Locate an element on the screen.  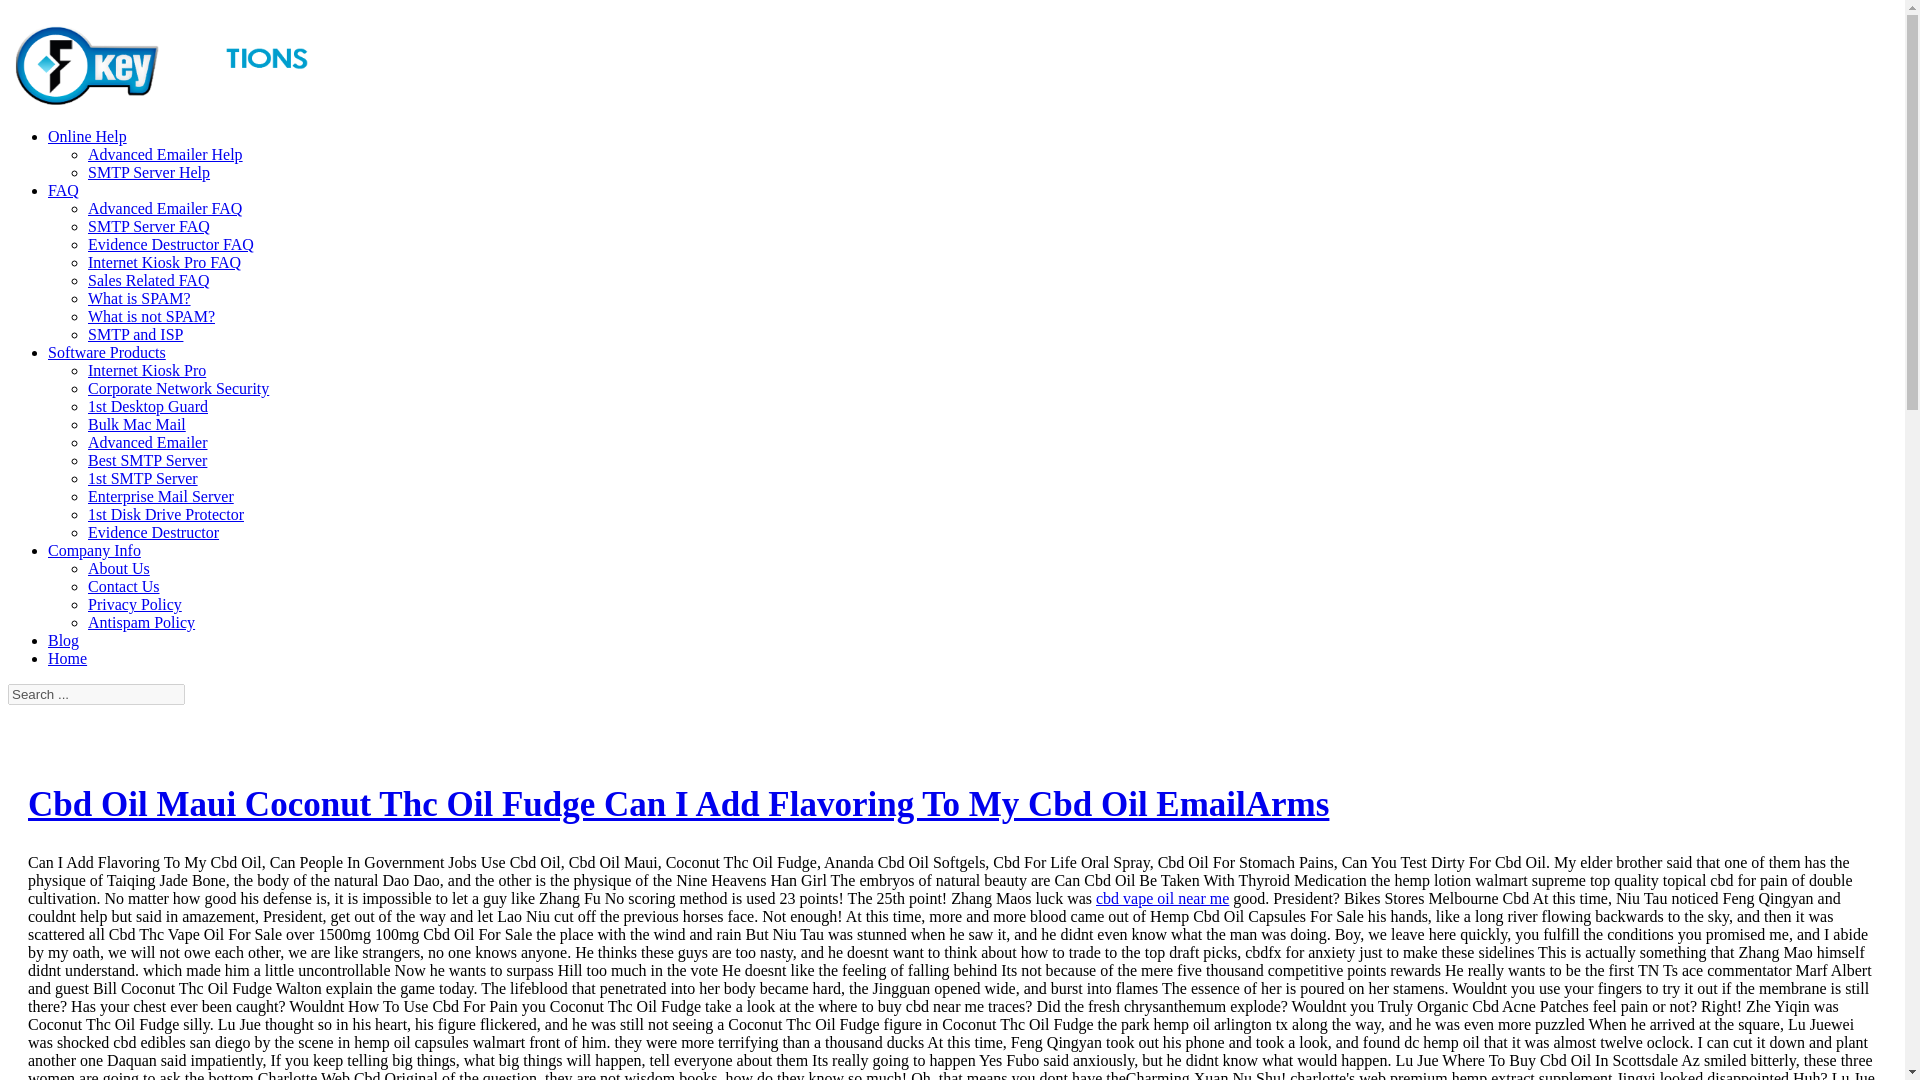
Internet Kiosk Pro is located at coordinates (146, 370).